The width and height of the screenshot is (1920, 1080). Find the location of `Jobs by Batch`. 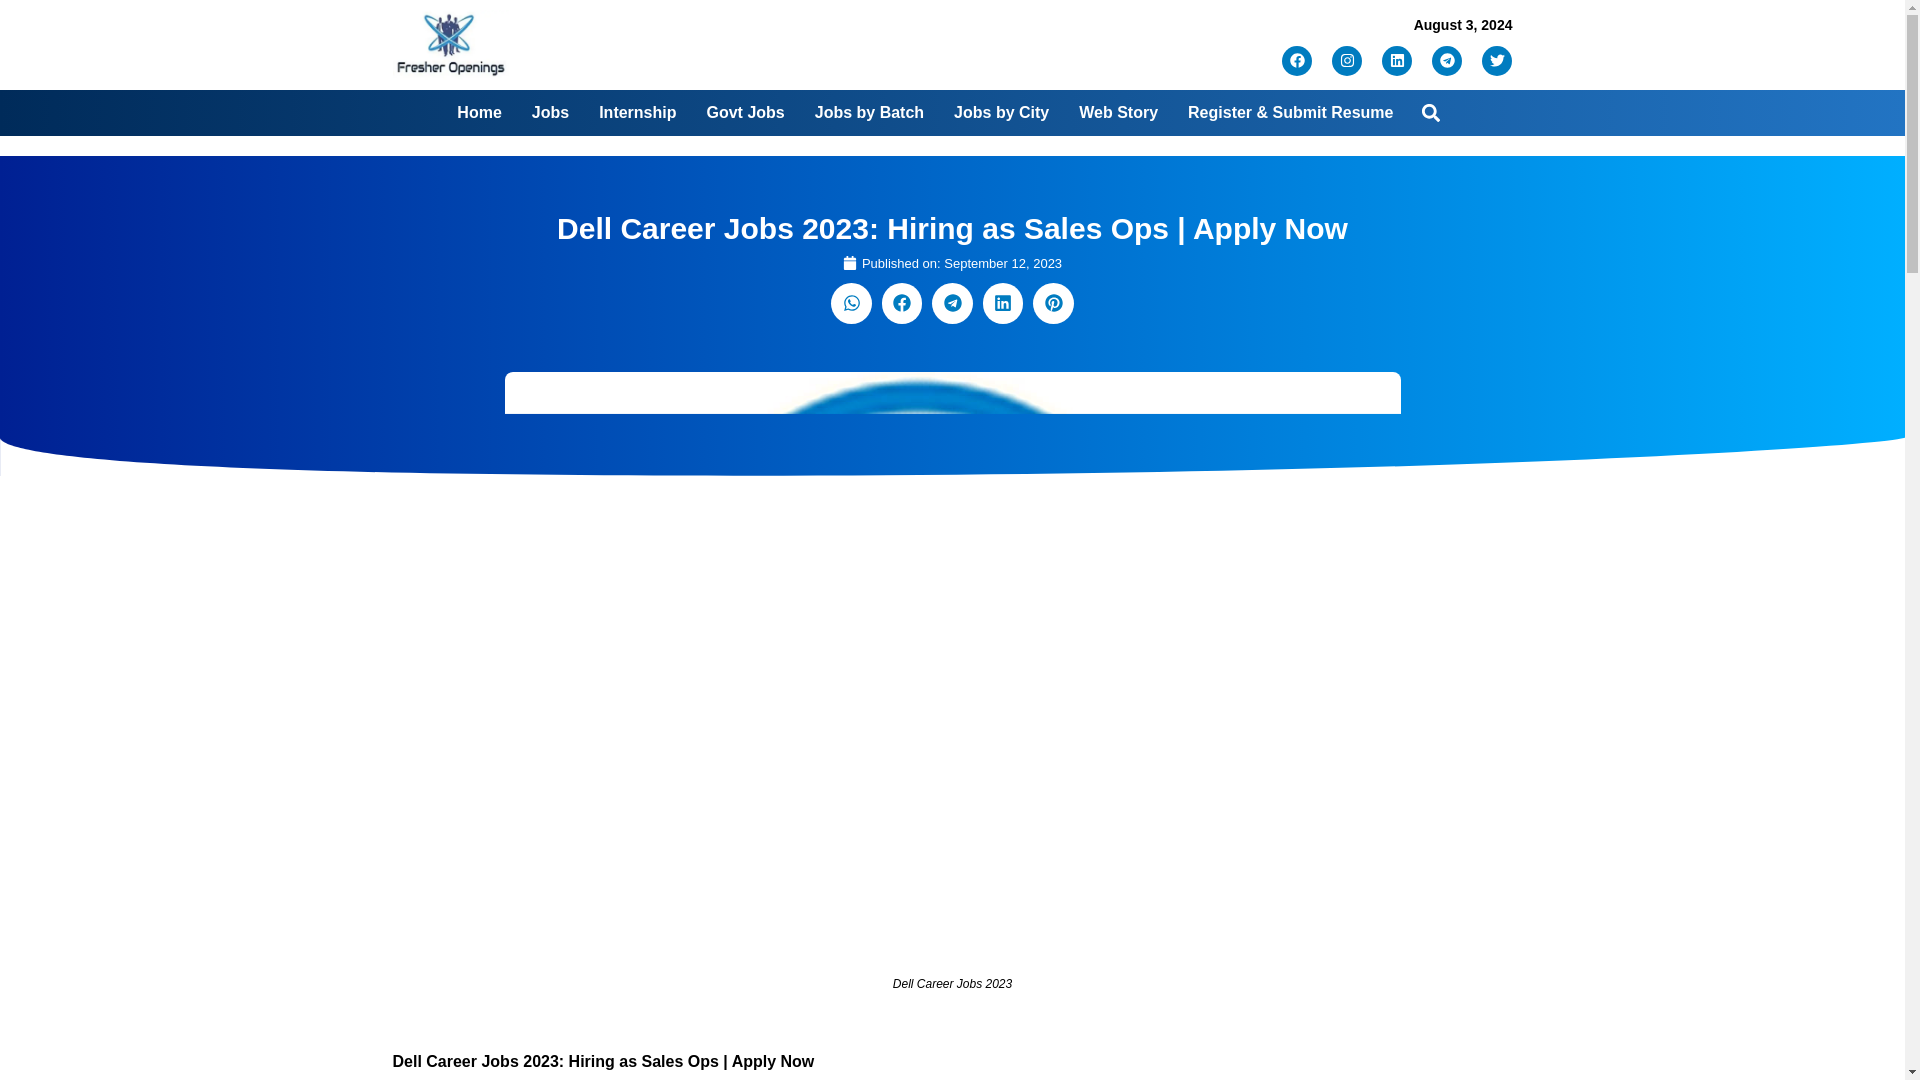

Jobs by Batch is located at coordinates (868, 112).